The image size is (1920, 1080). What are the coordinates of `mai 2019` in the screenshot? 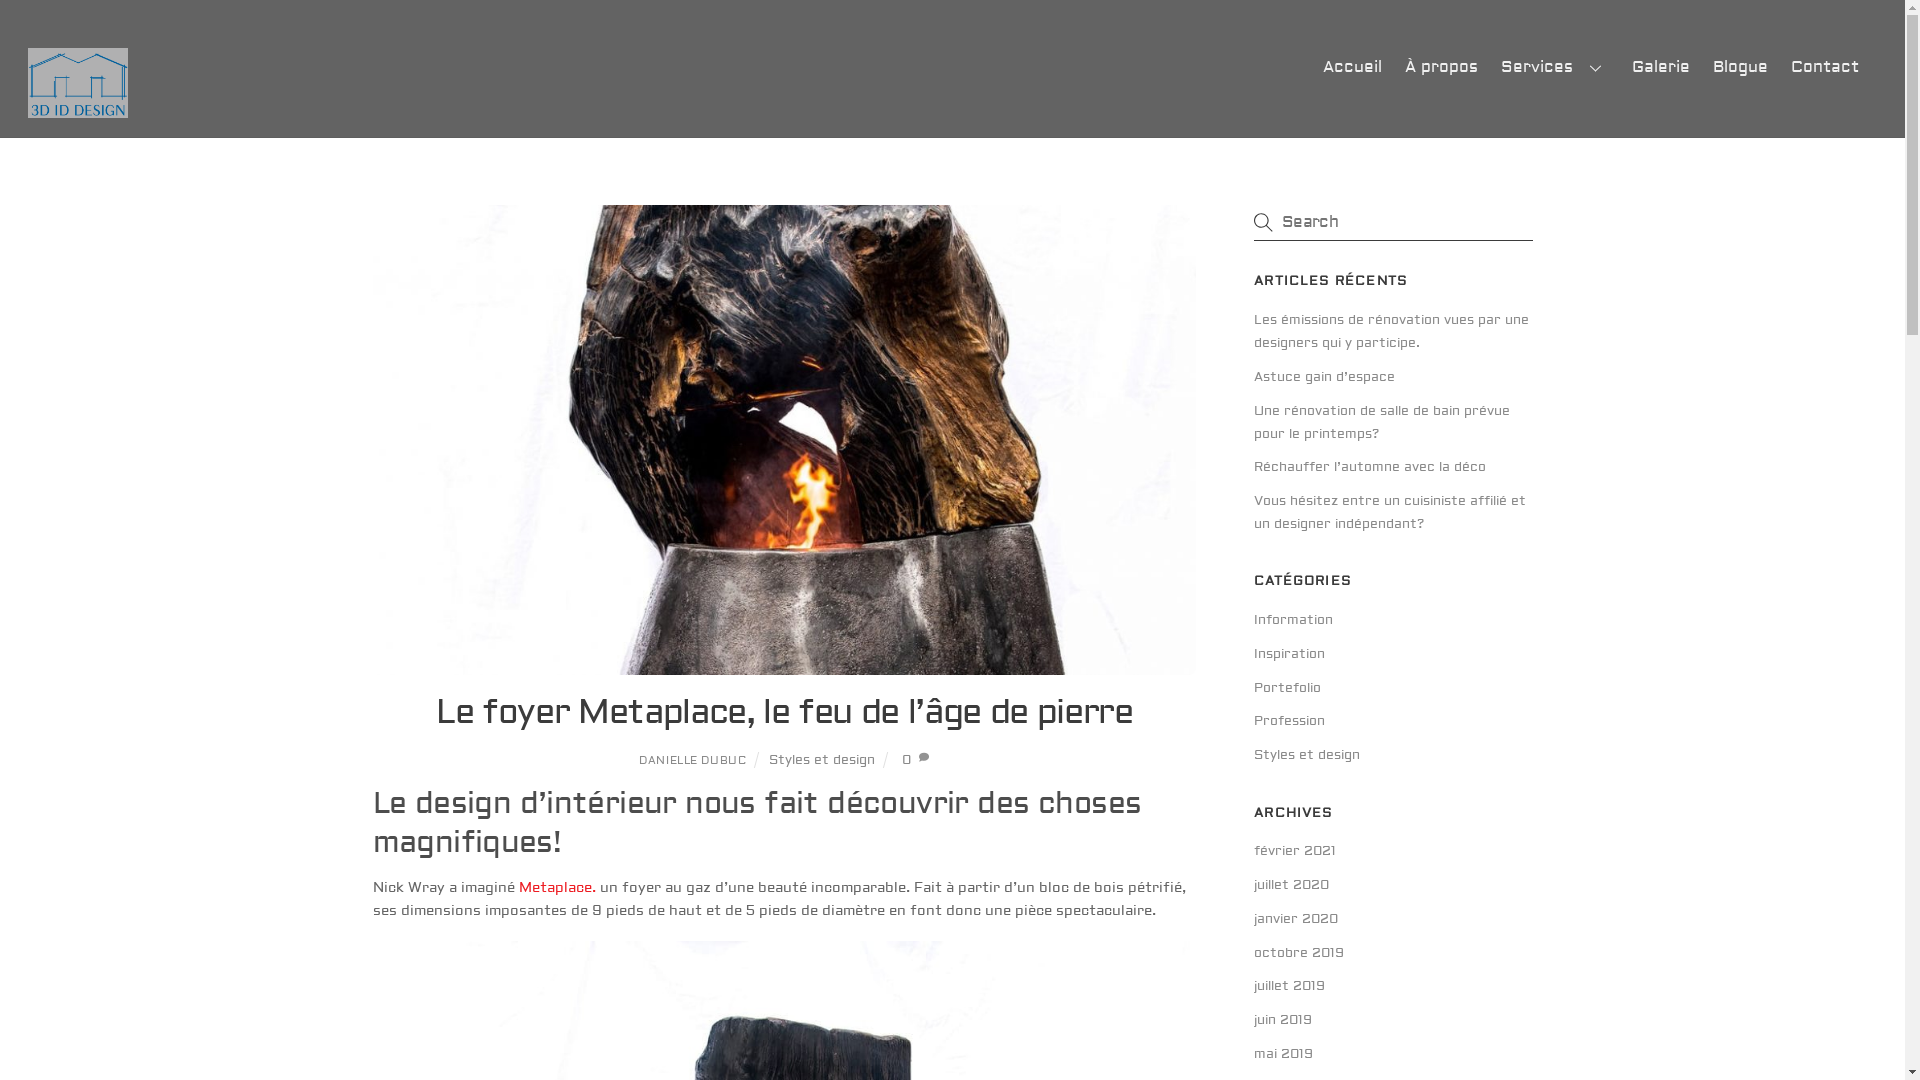 It's located at (1284, 1054).